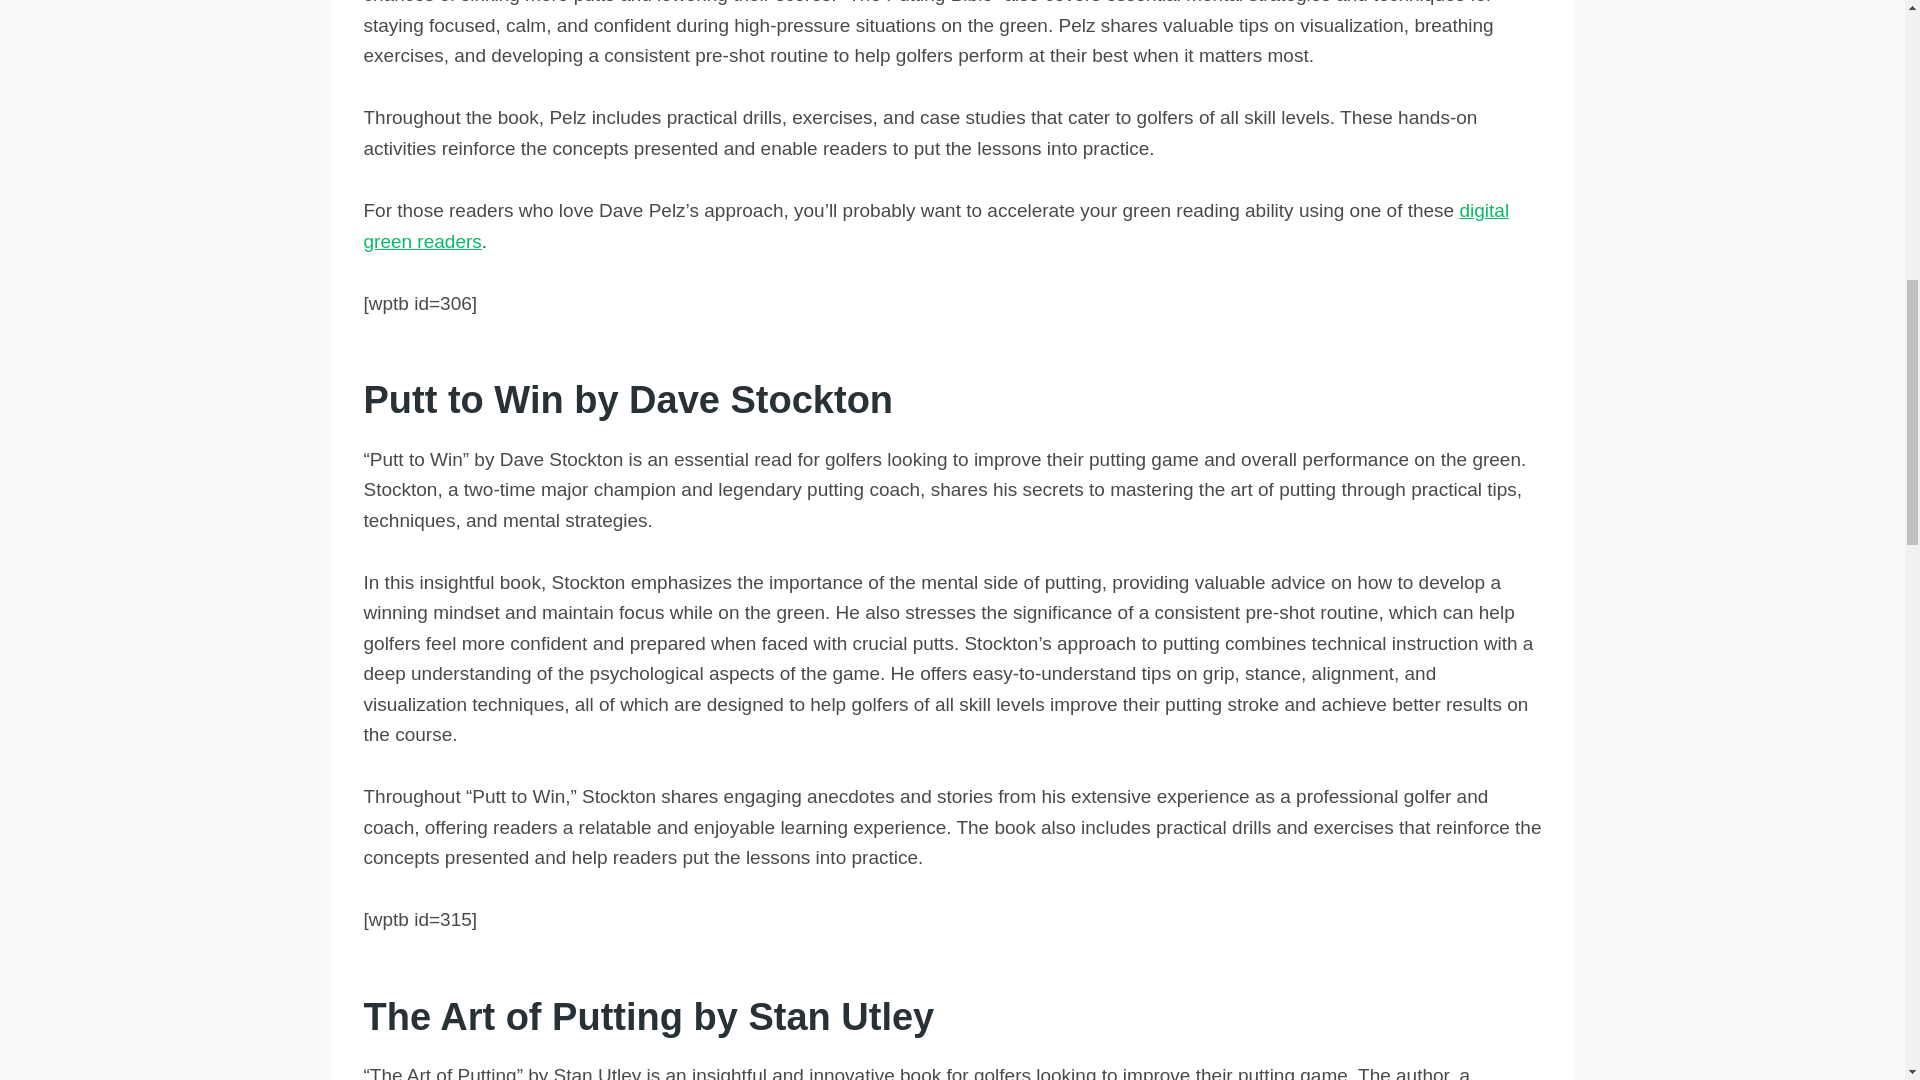 This screenshot has height=1080, width=1920. I want to click on digital green readers, so click(936, 224).